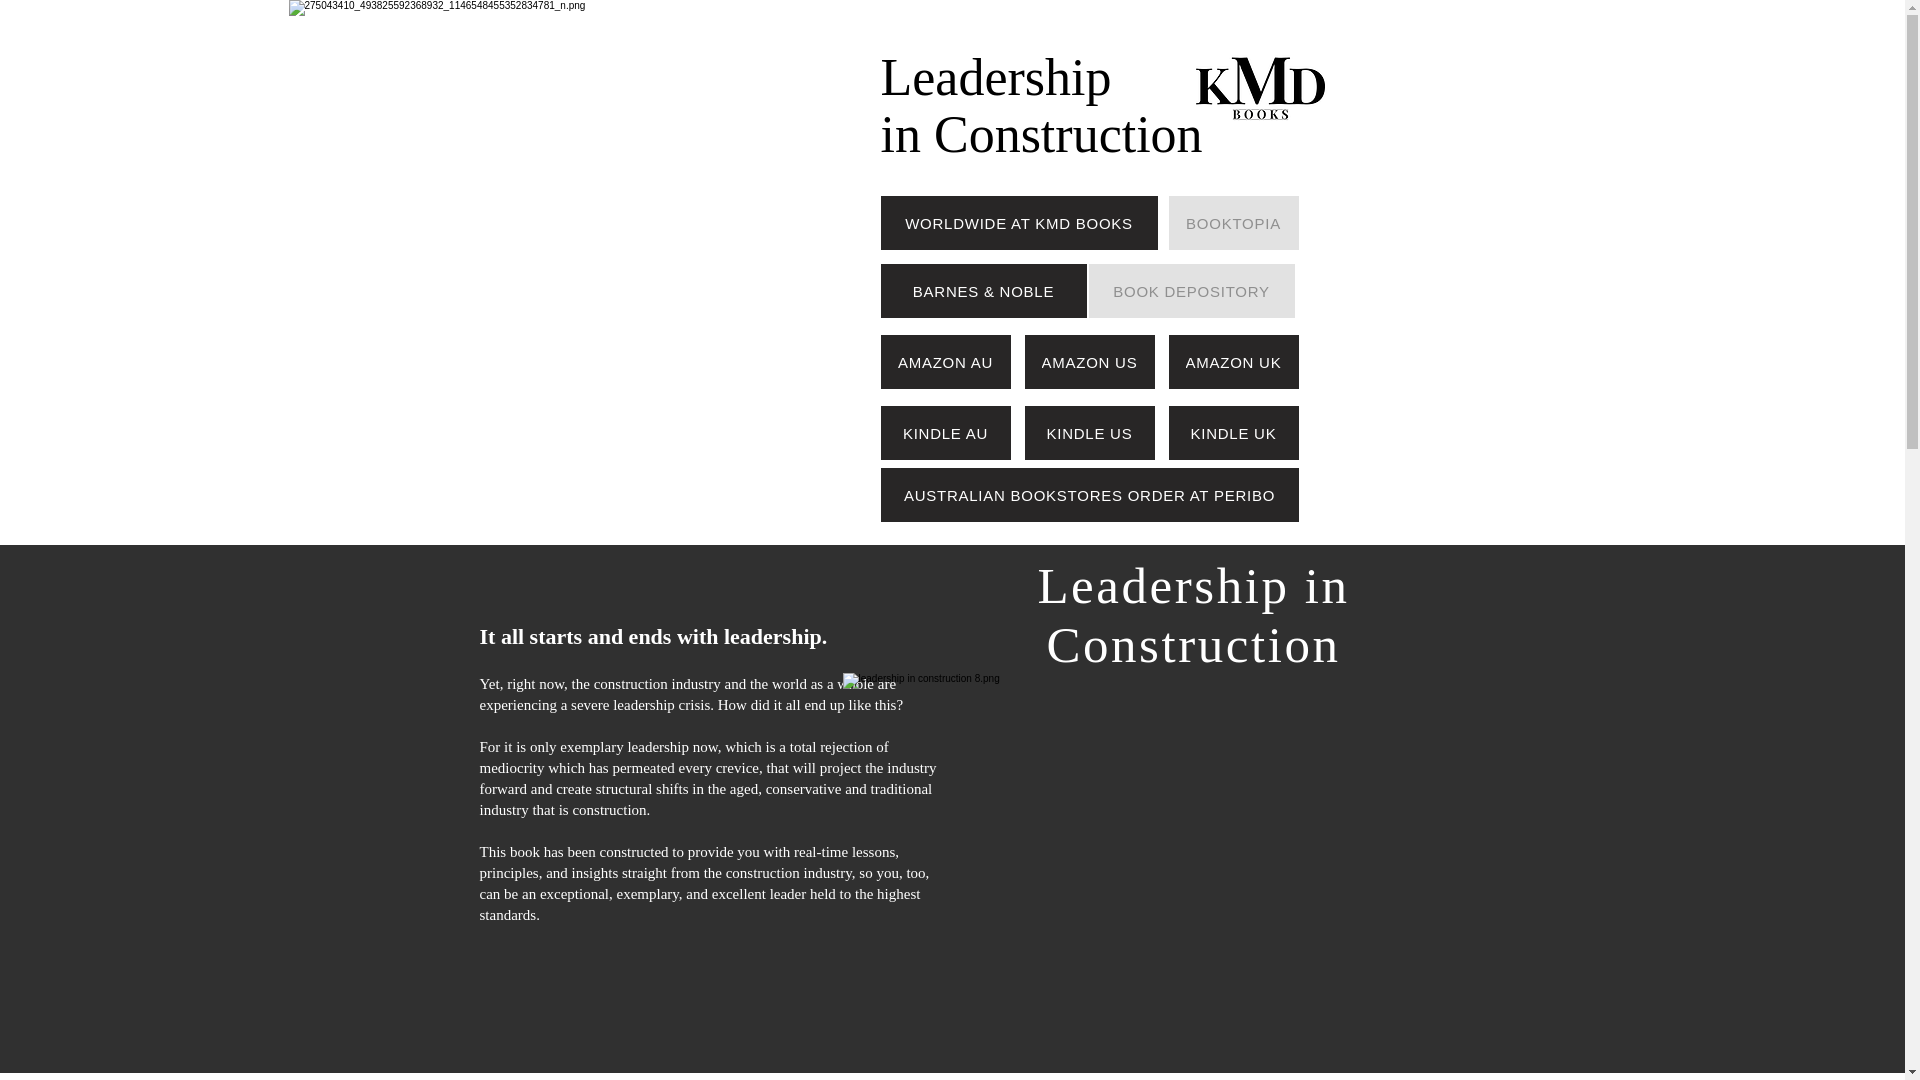 Image resolution: width=1920 pixels, height=1080 pixels. Describe the element at coordinates (944, 361) in the screenshot. I see `AMAZON AU` at that location.